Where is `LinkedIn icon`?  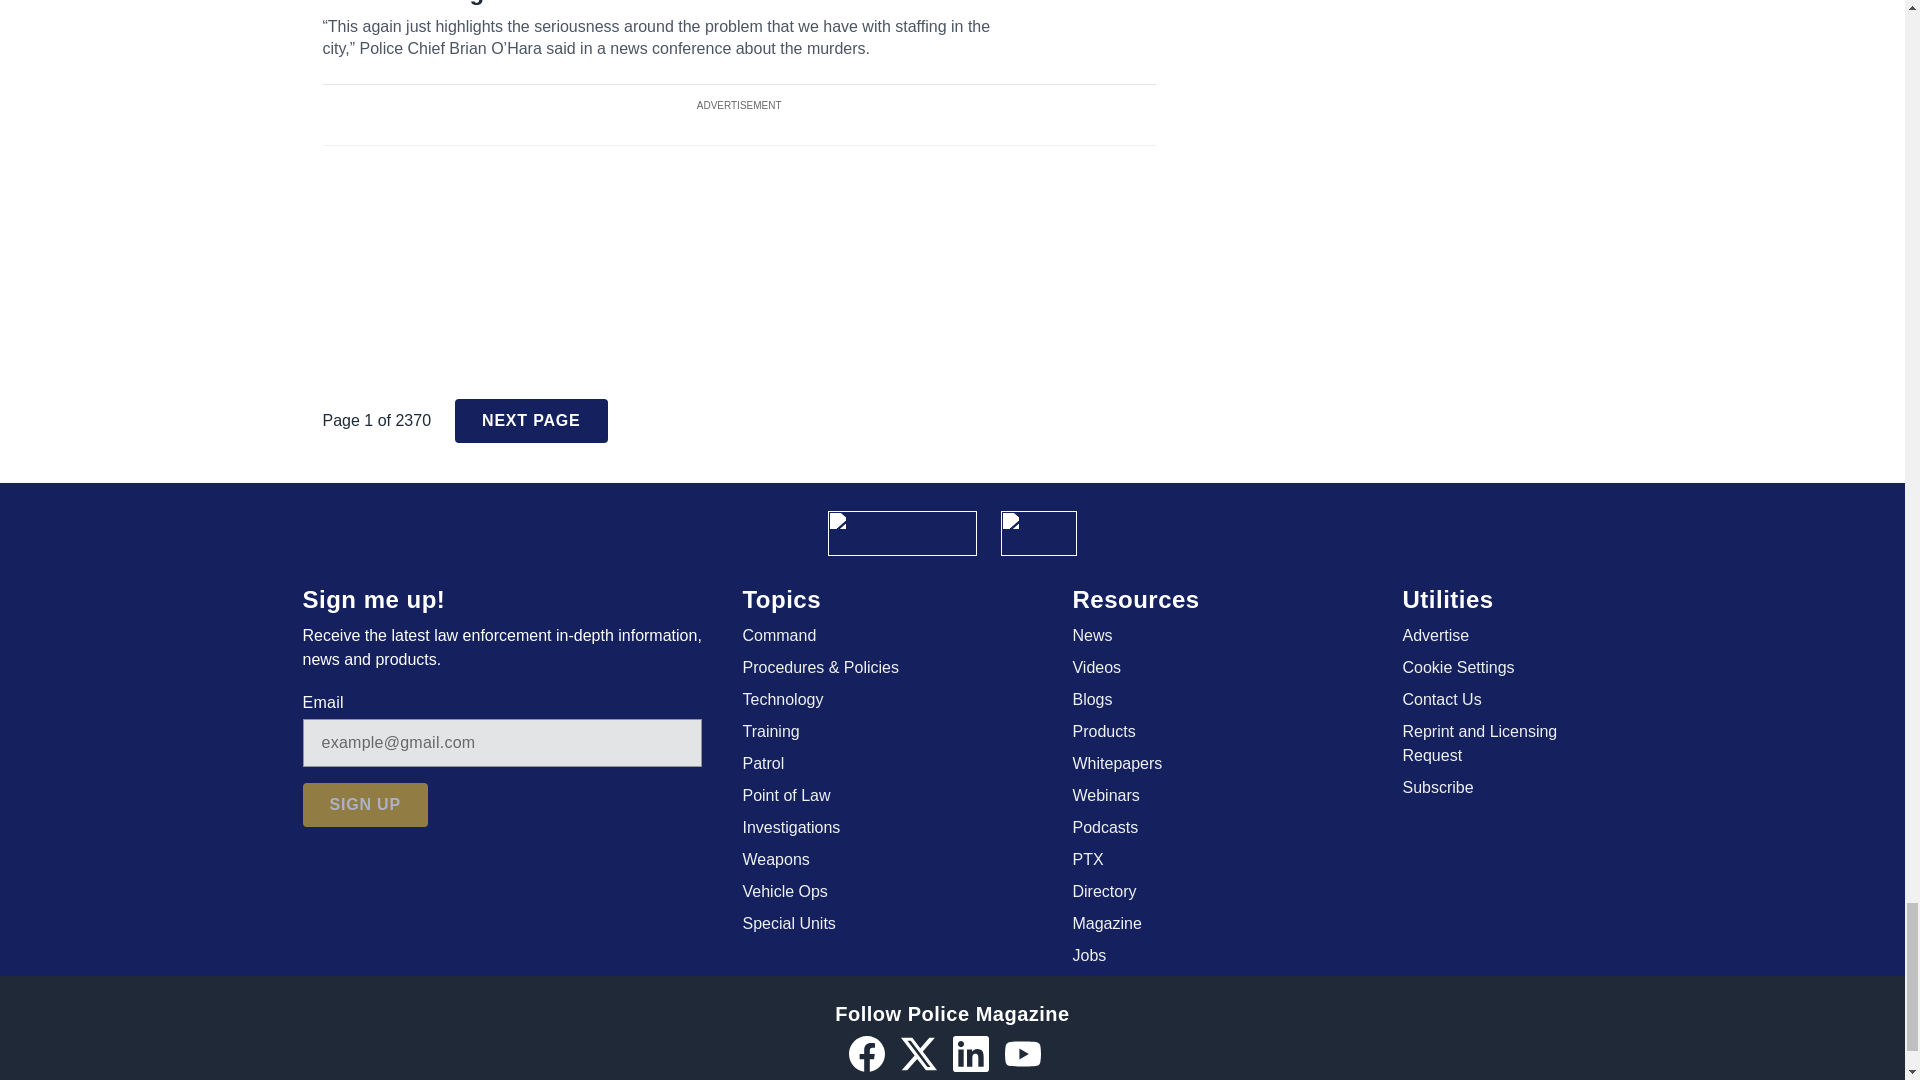 LinkedIn icon is located at coordinates (970, 1054).